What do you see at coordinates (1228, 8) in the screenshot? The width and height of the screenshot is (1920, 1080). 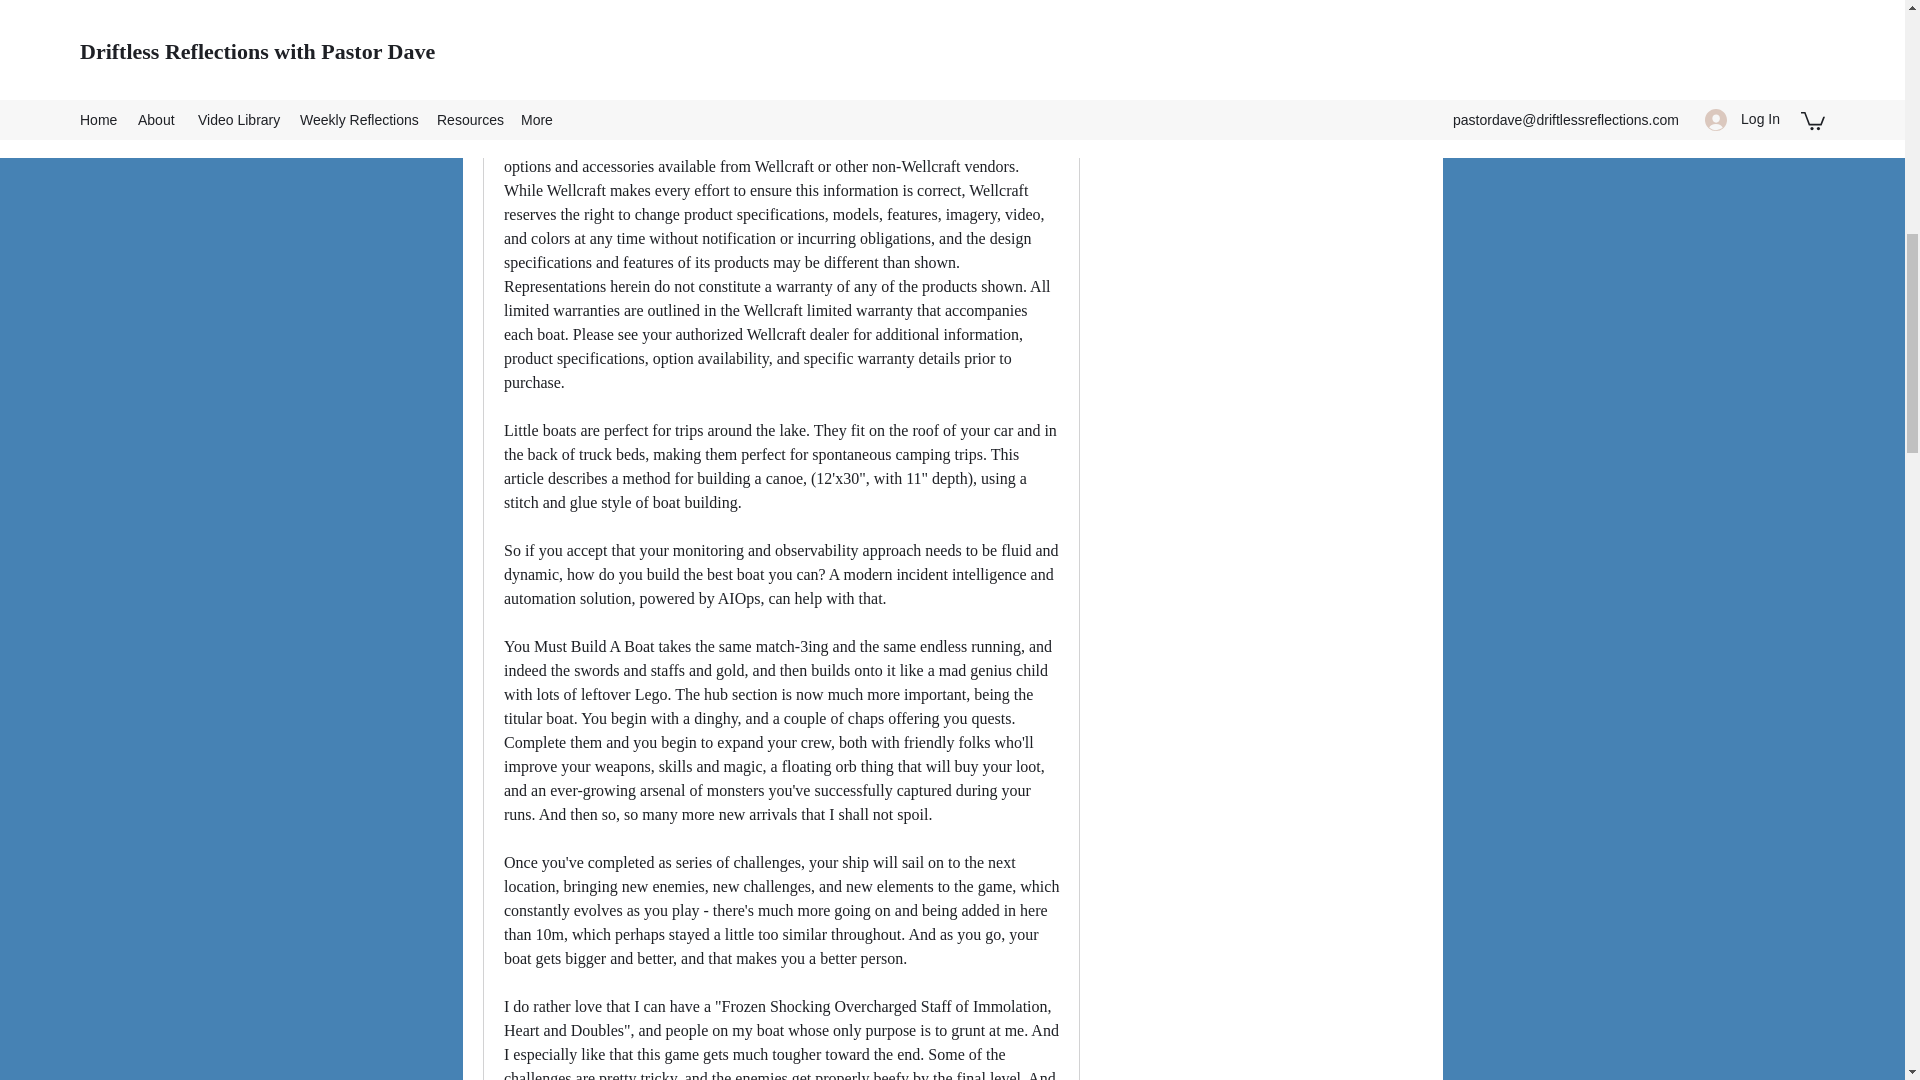 I see `katarinakerstin437` at bounding box center [1228, 8].